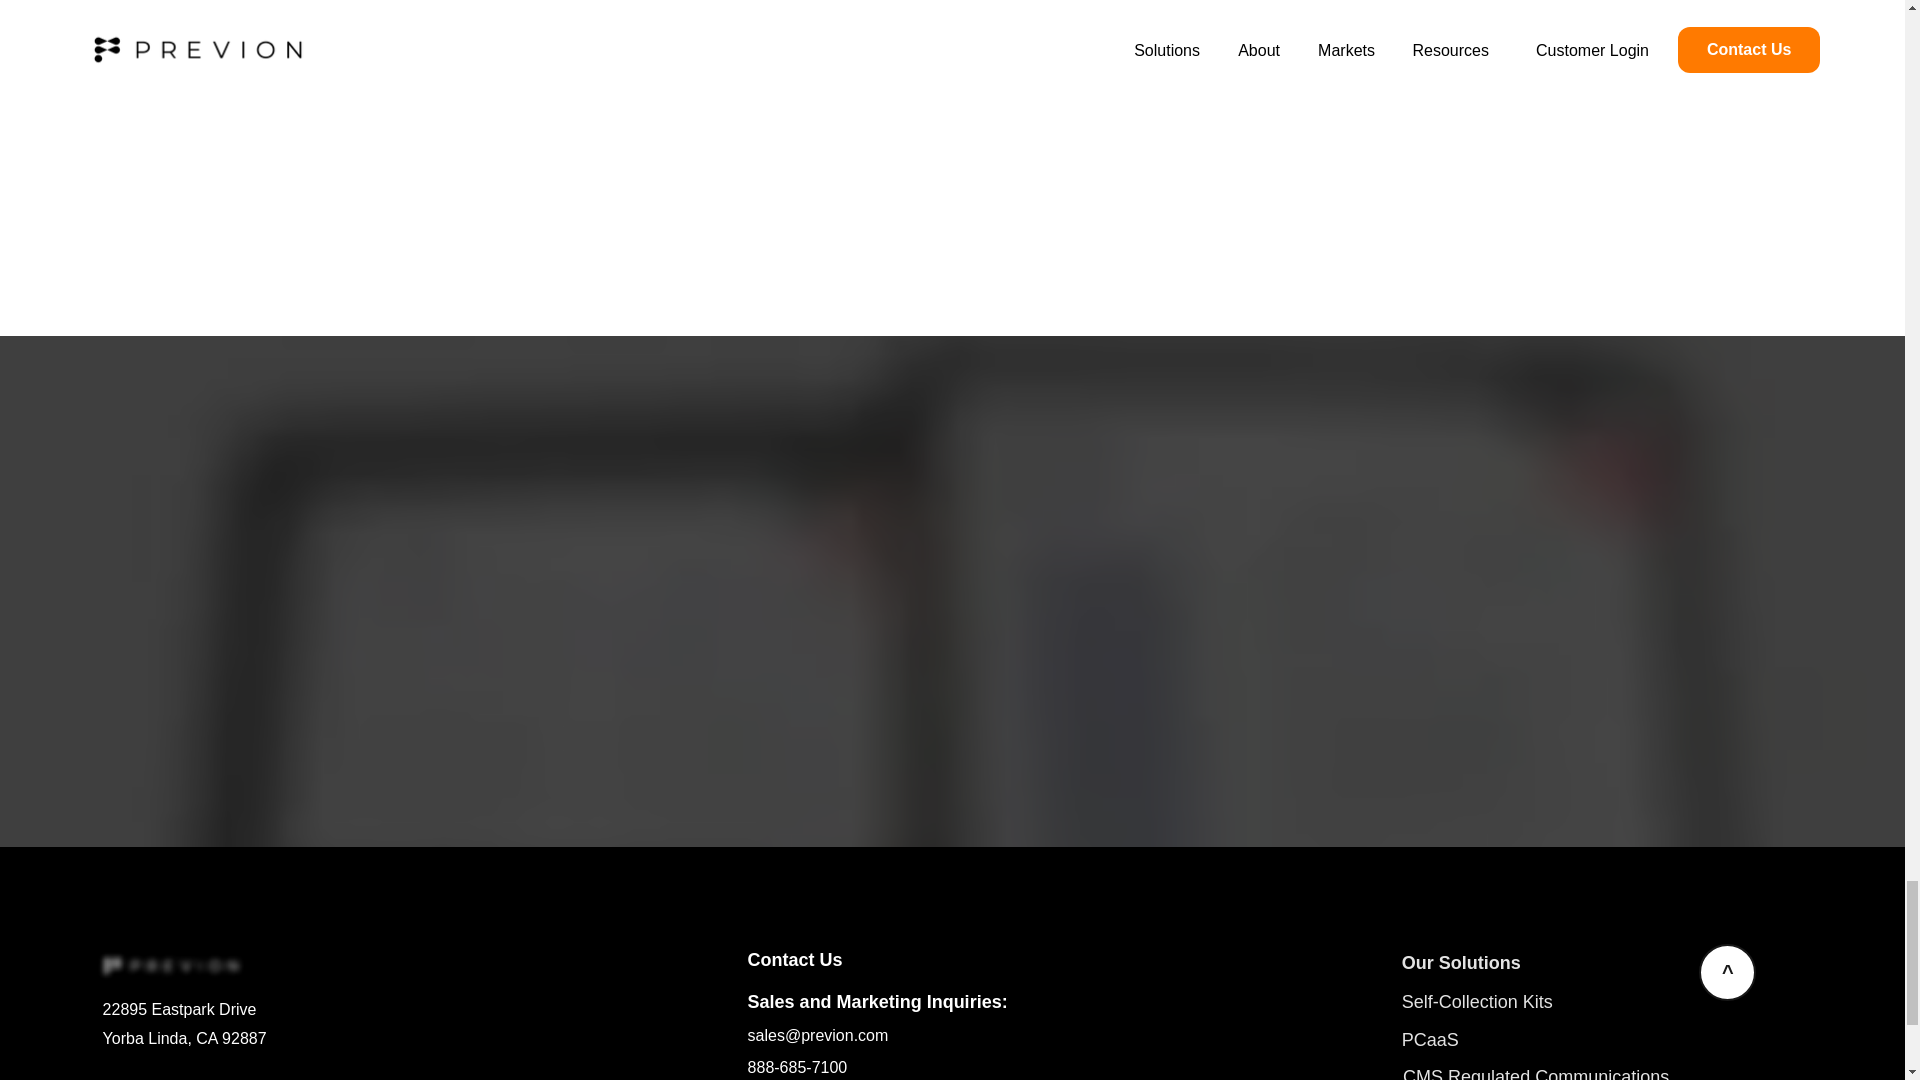 This screenshot has height=1080, width=1920. I want to click on PCaaS, so click(1430, 1040).